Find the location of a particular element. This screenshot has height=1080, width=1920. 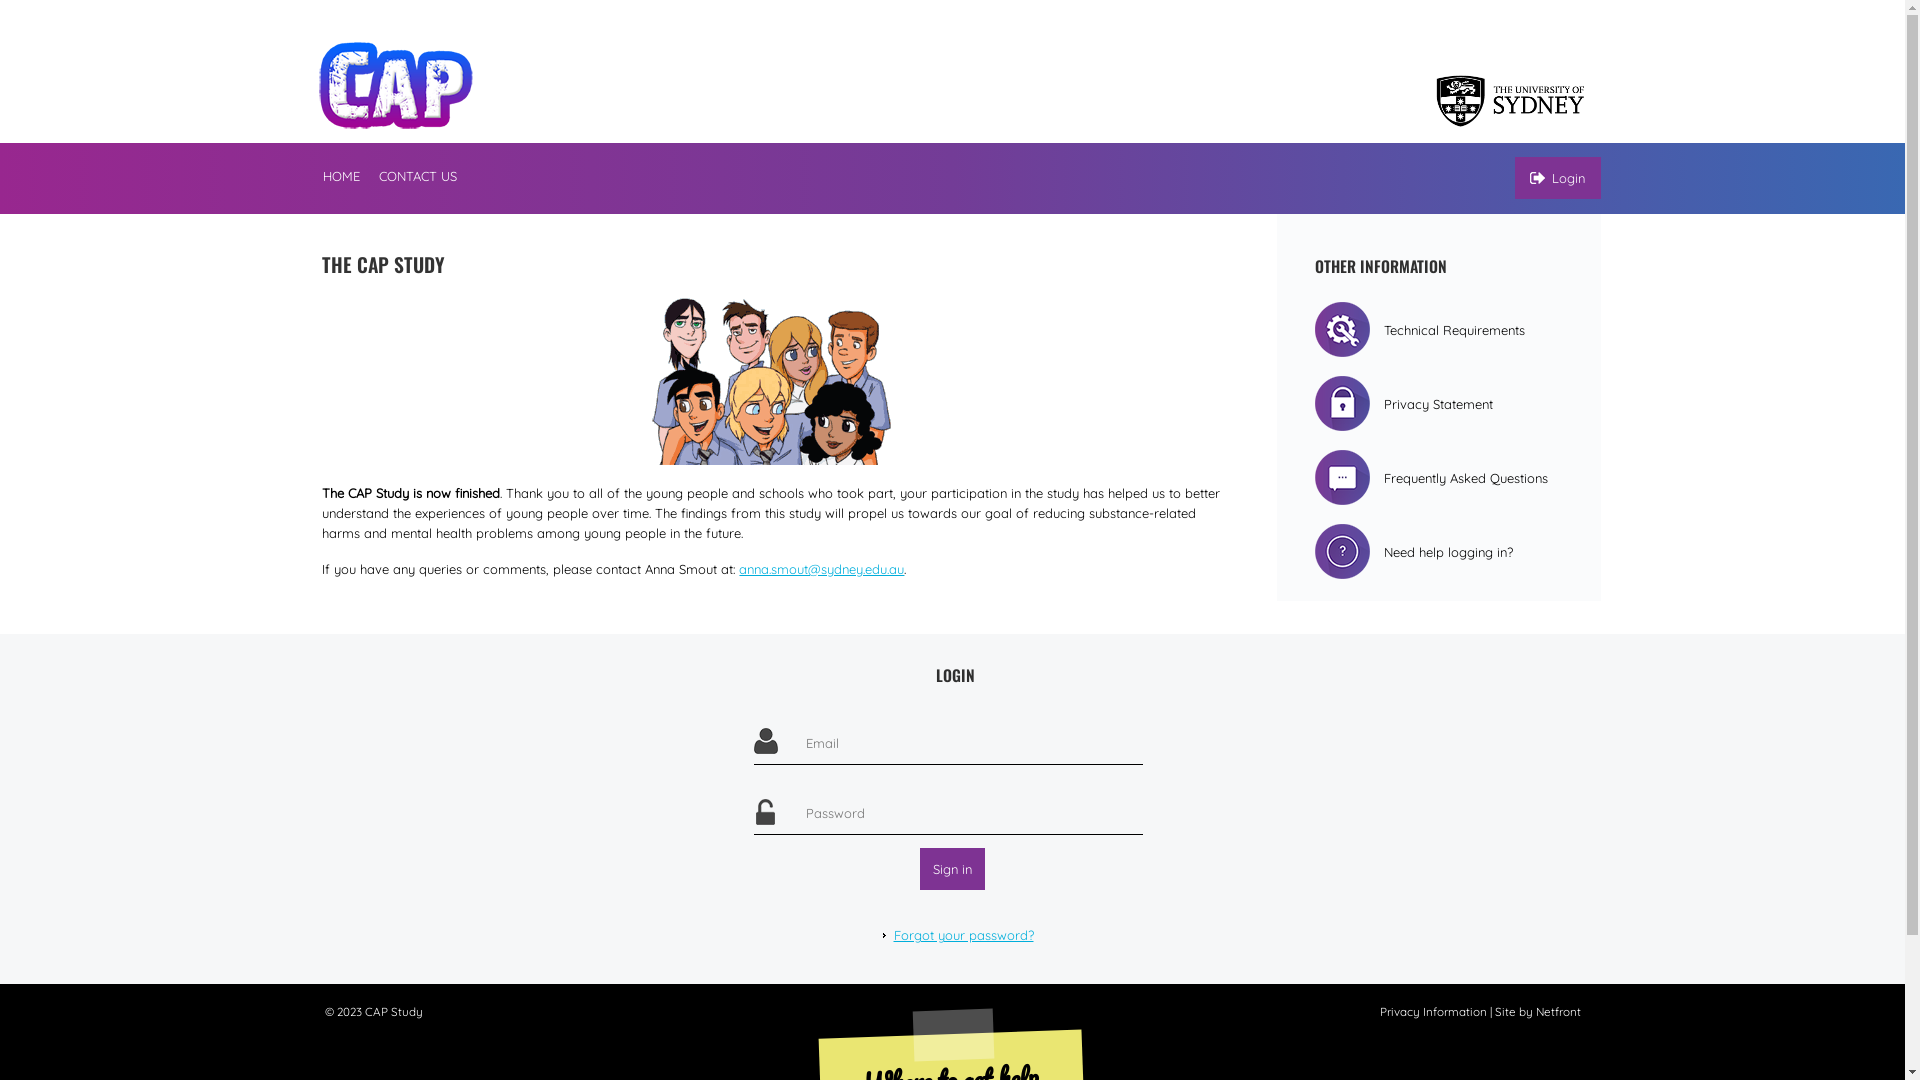

anna.smout@sydney.edu.au is located at coordinates (822, 569).